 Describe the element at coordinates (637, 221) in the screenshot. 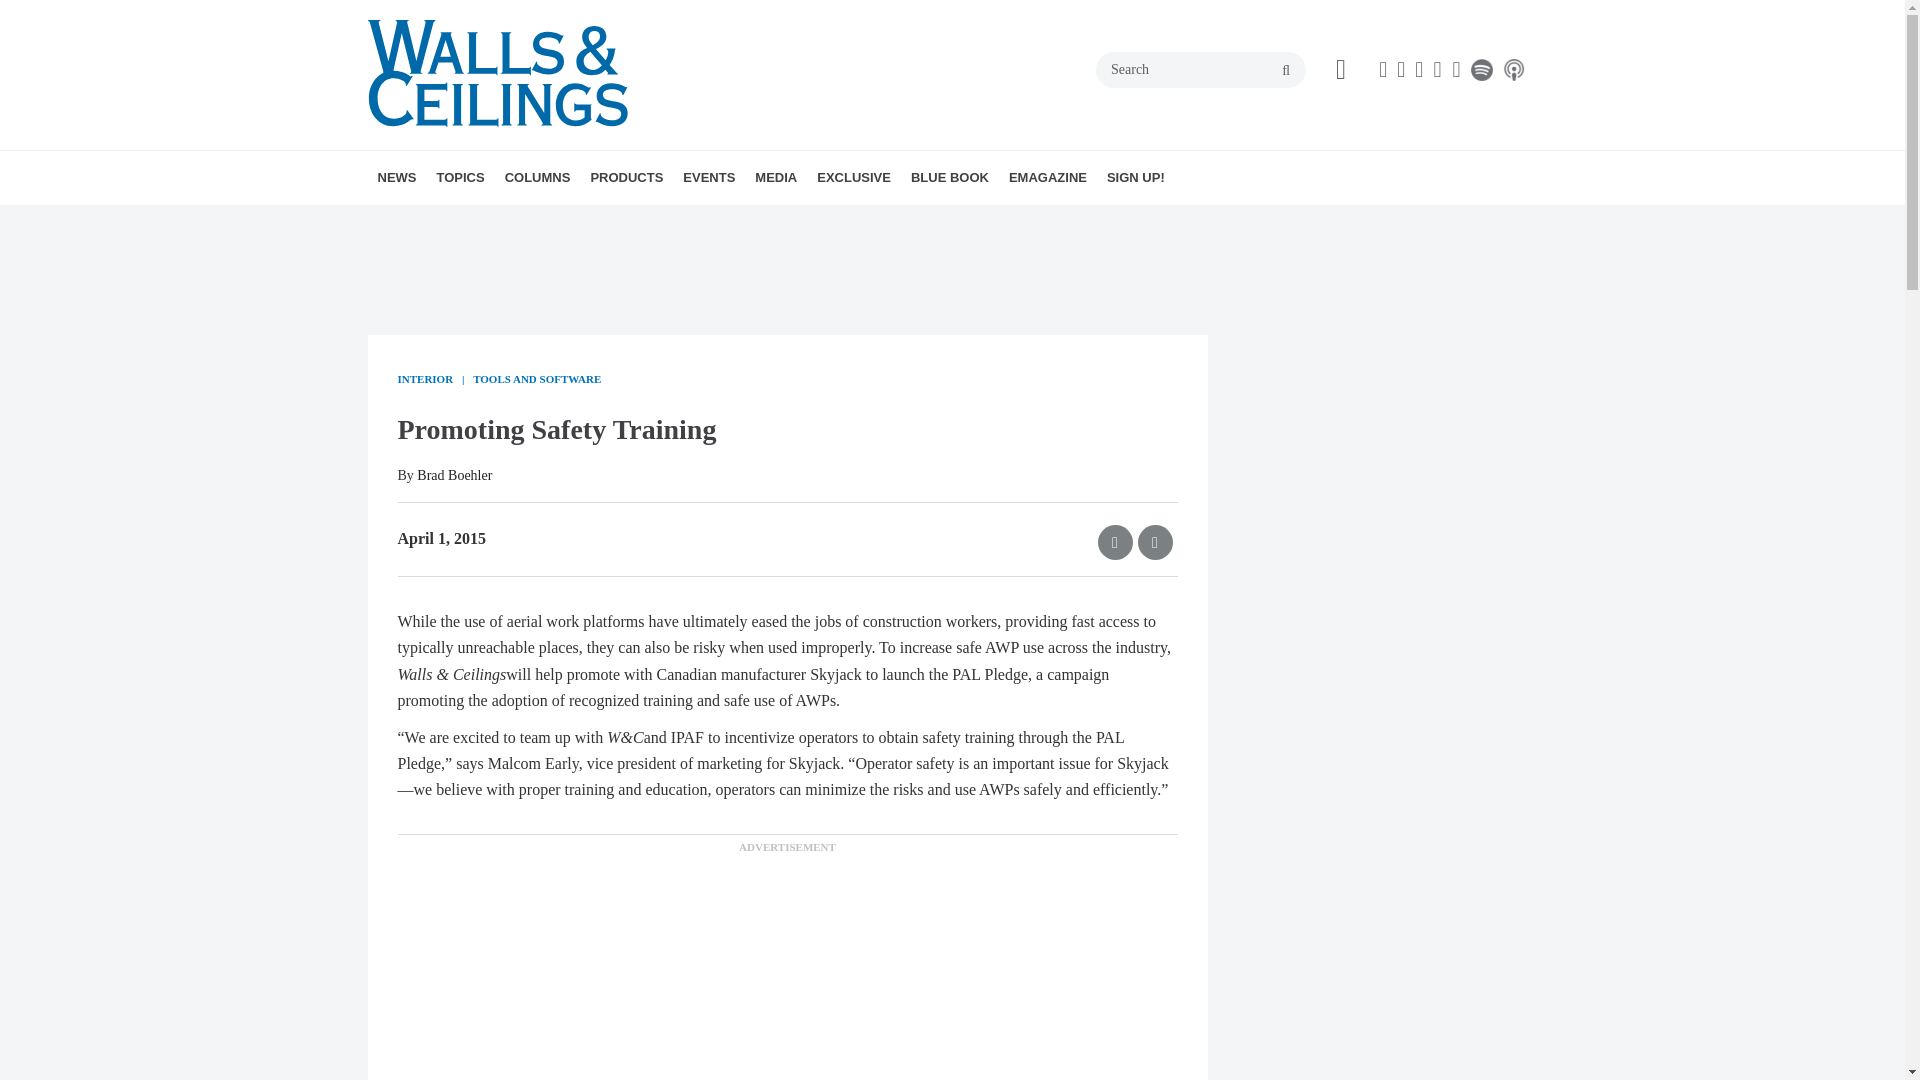

I see `INDUSTRY VOICES` at that location.